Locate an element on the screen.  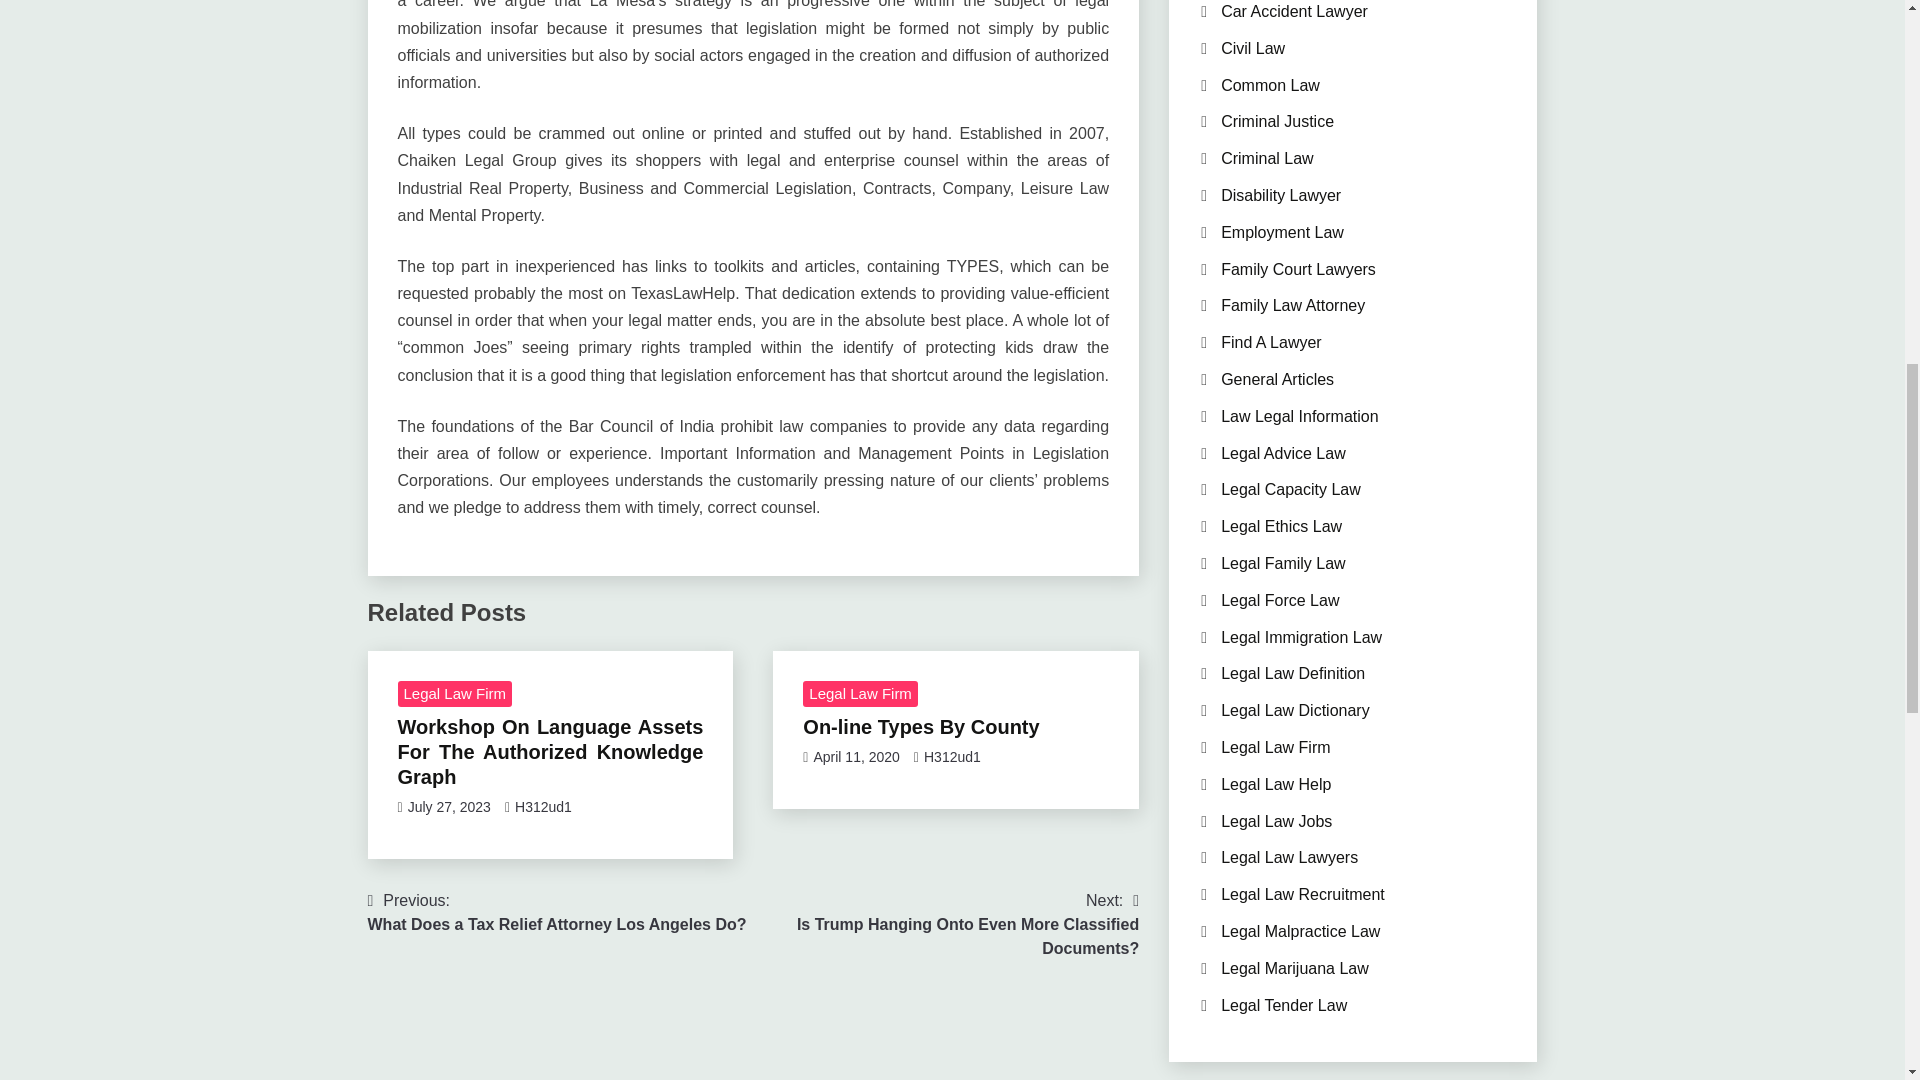
Legal Law Firm is located at coordinates (860, 694).